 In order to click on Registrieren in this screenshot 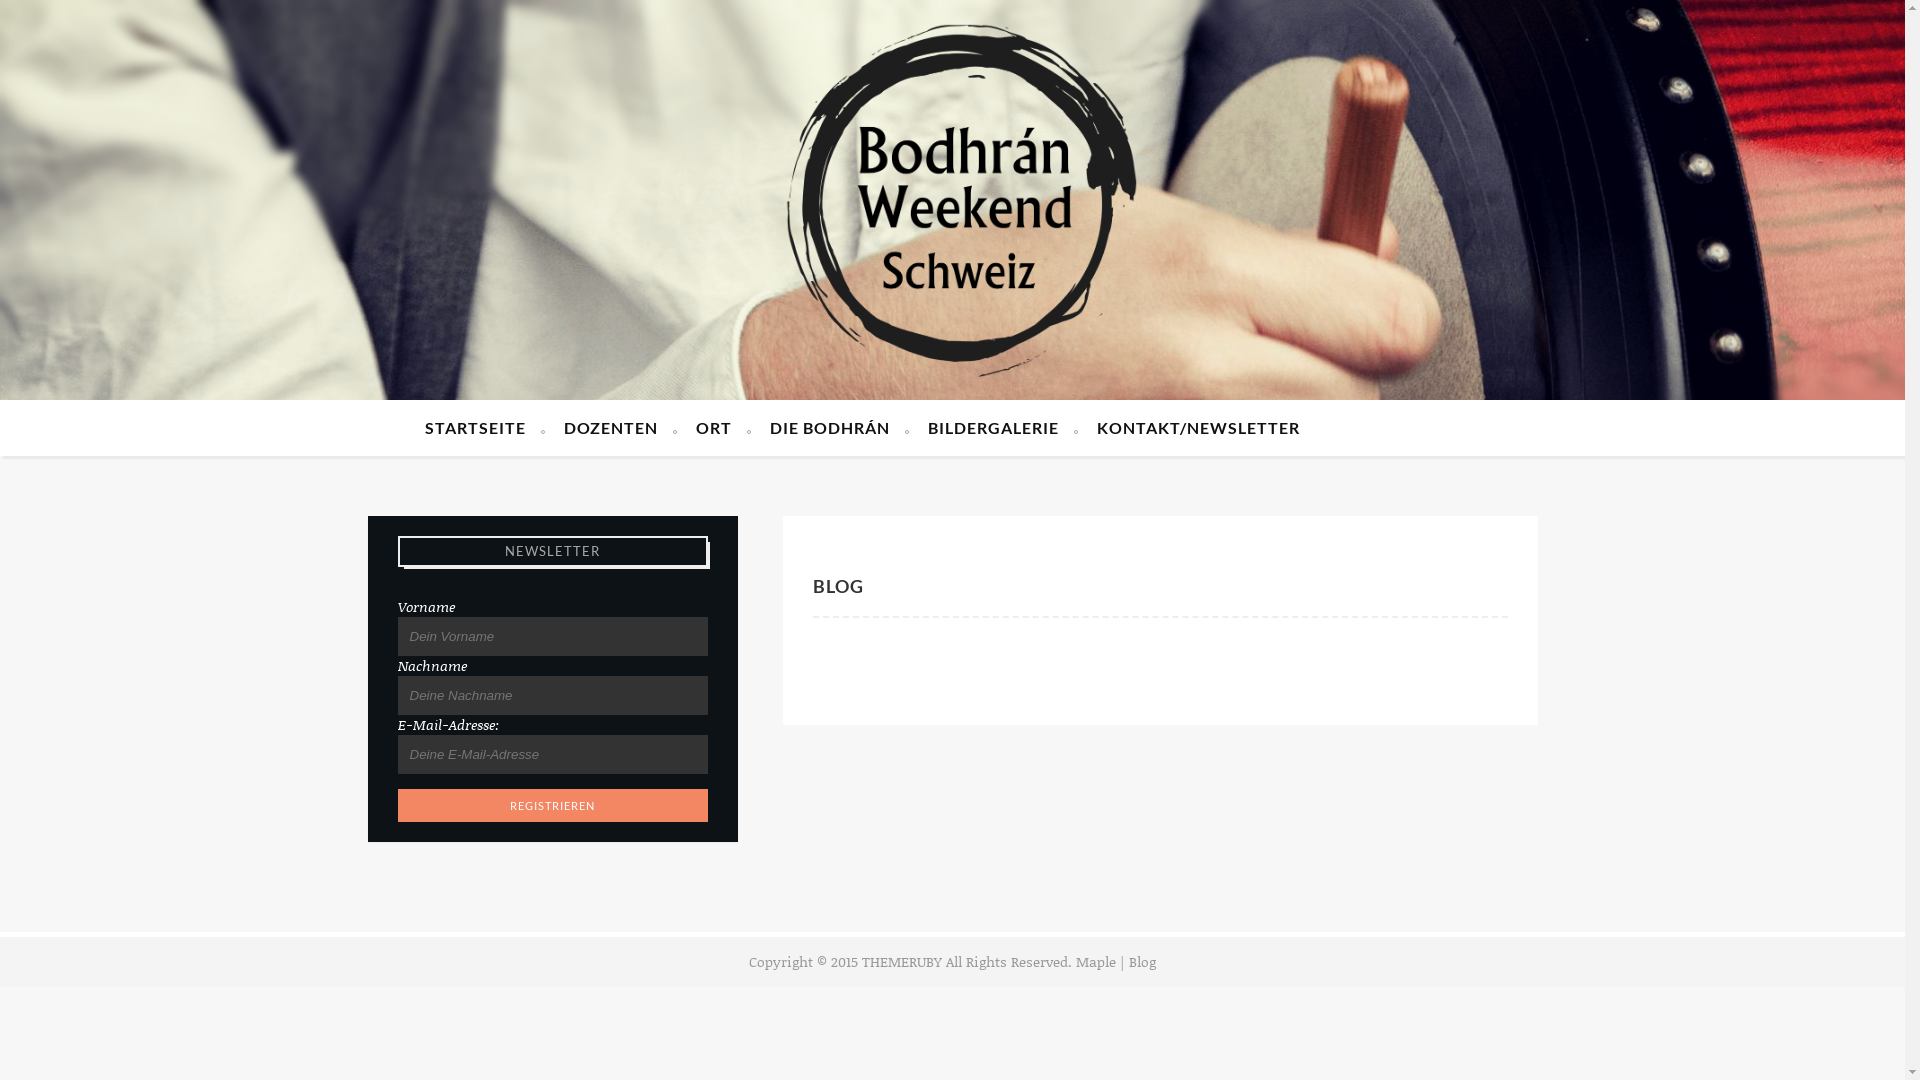, I will do `click(553, 806)`.